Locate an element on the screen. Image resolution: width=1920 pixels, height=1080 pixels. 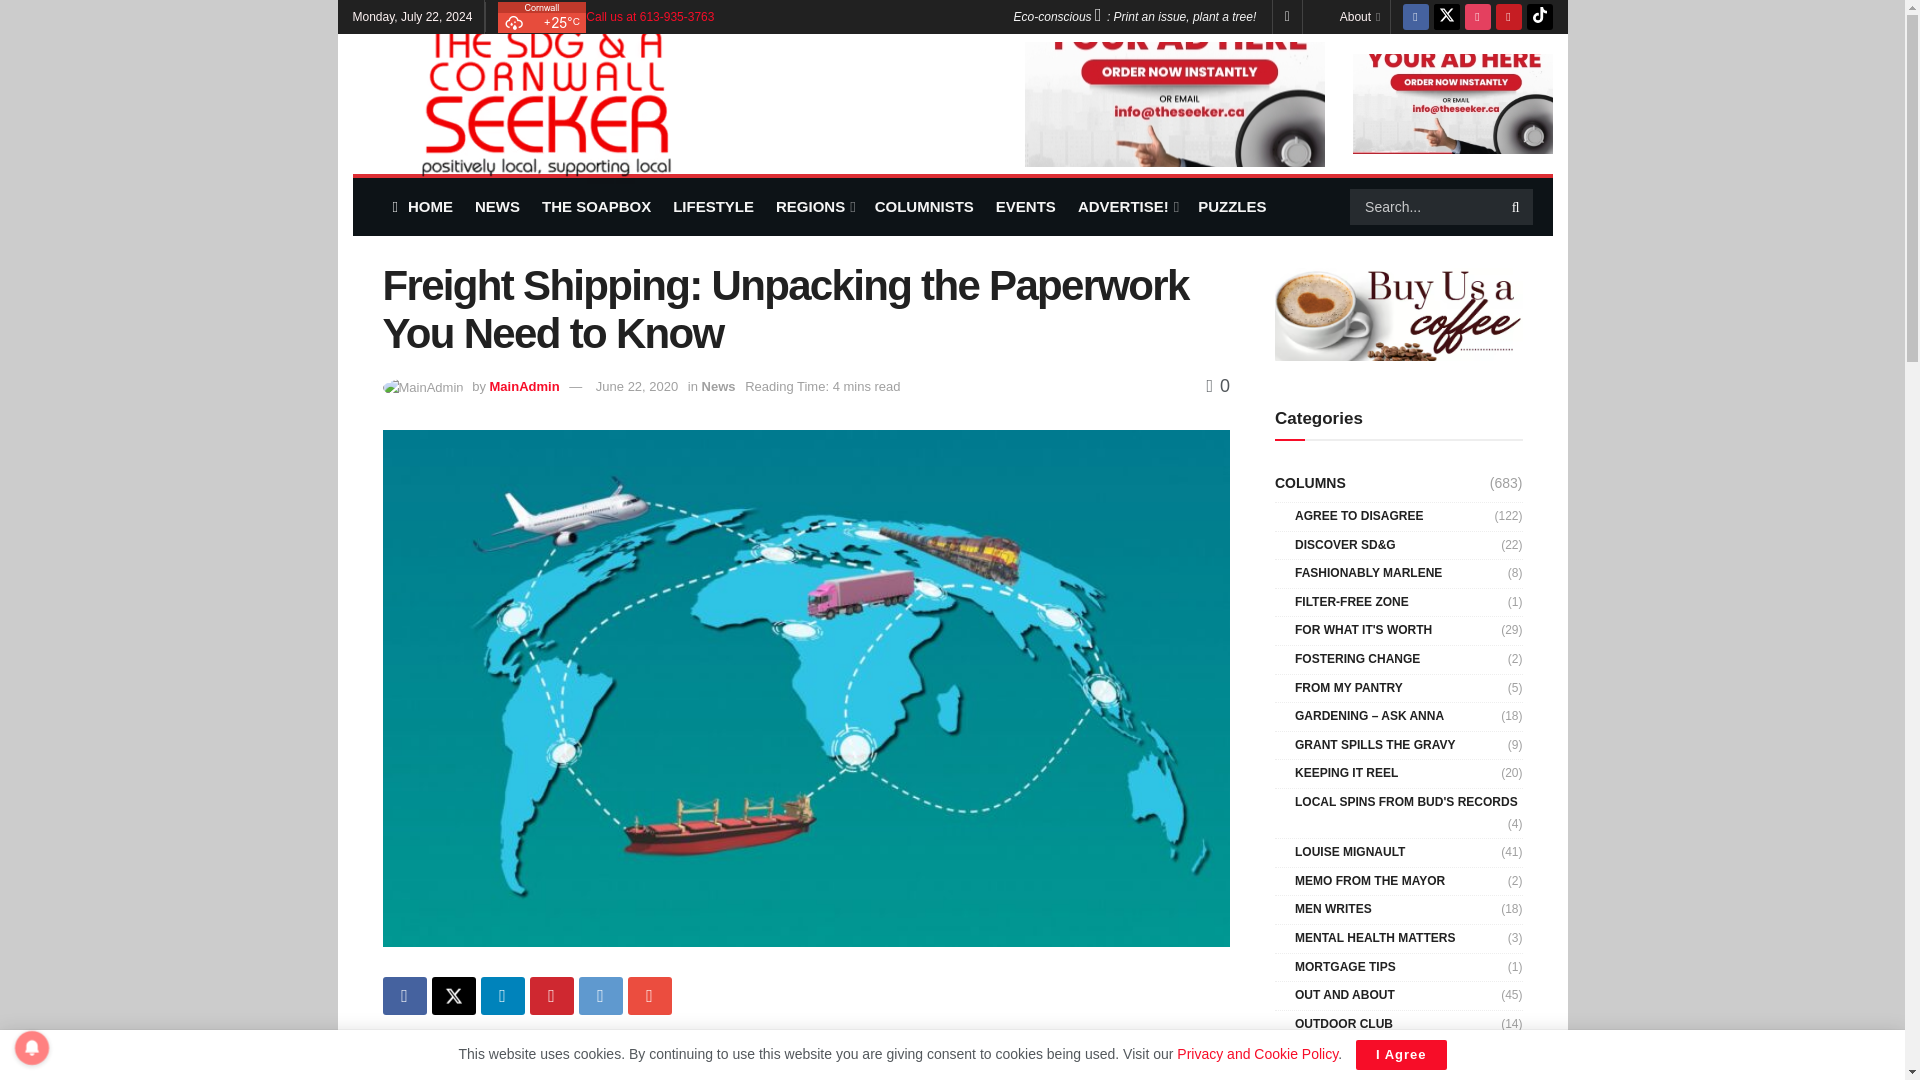
THE SOAPBOX is located at coordinates (596, 206).